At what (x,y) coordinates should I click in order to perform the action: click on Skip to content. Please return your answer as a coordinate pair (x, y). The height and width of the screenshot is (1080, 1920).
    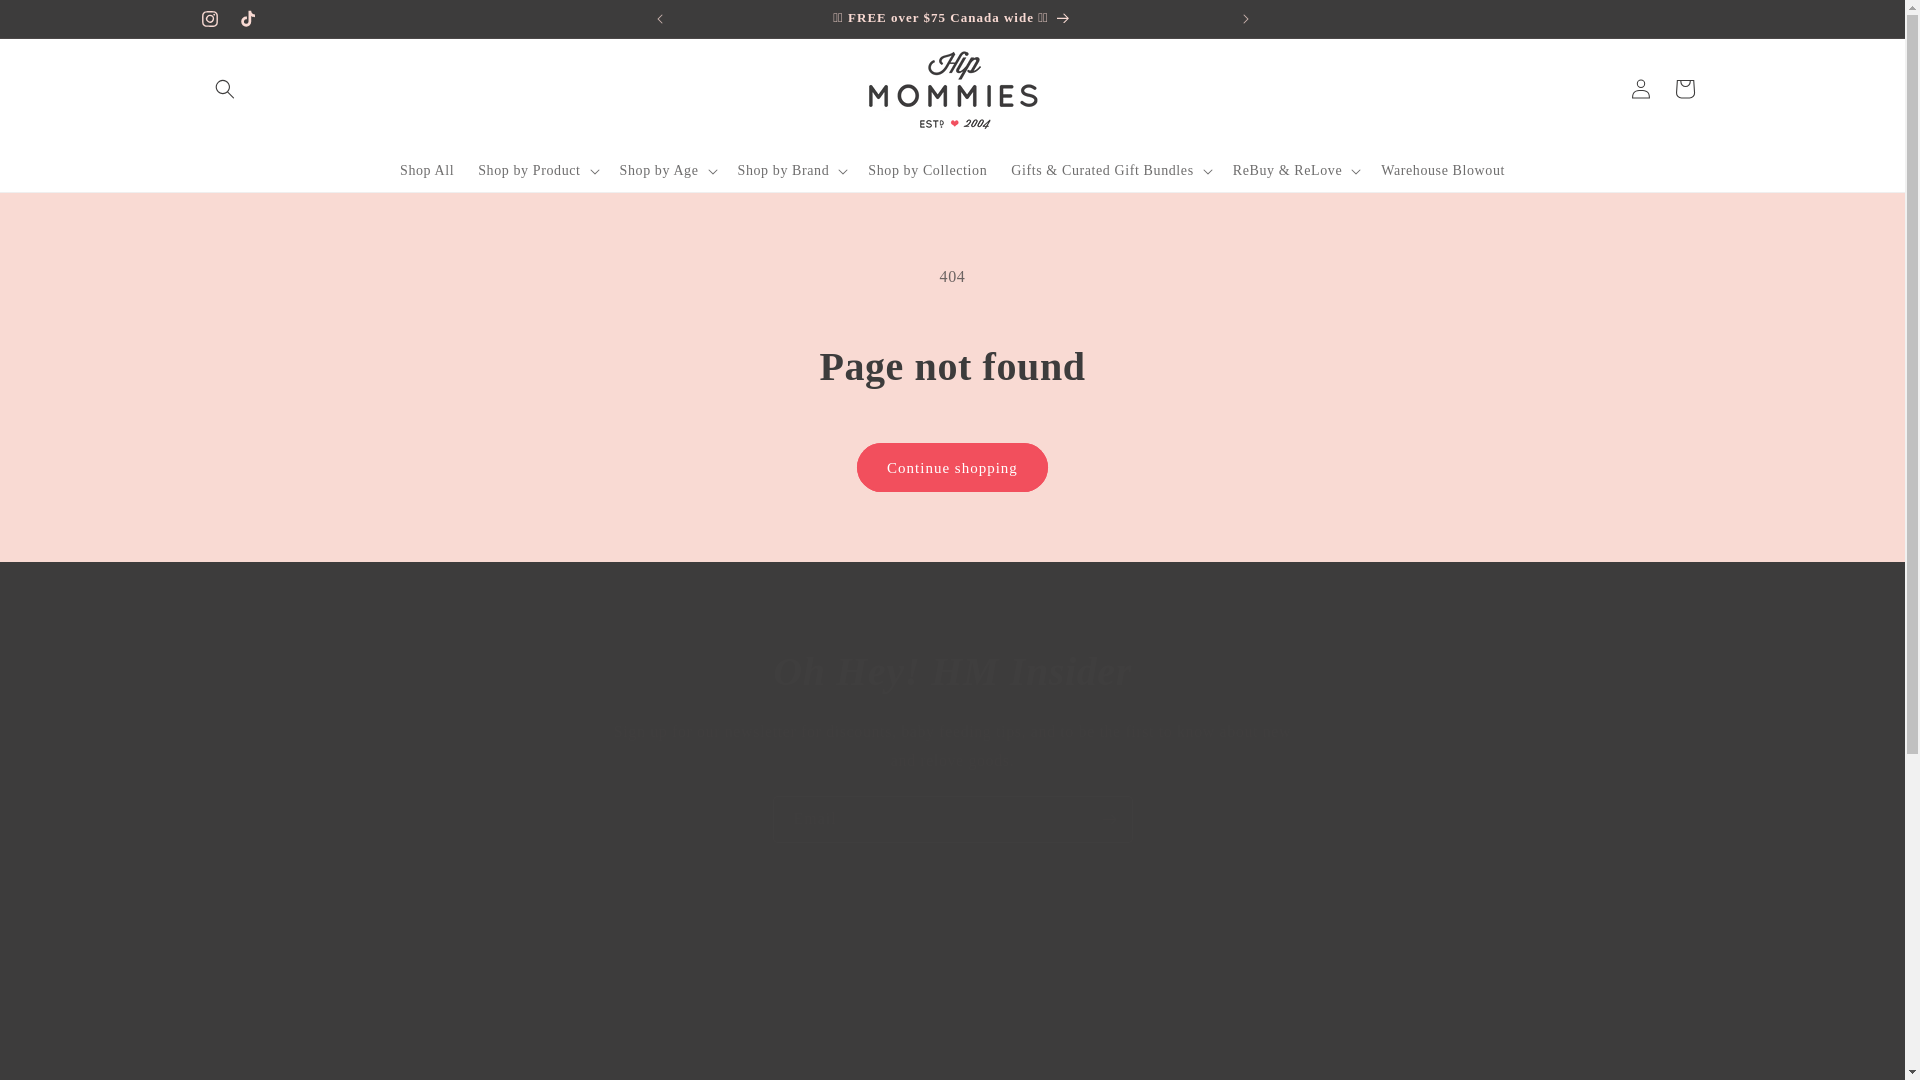
    Looking at the image, I should click on (61, 24).